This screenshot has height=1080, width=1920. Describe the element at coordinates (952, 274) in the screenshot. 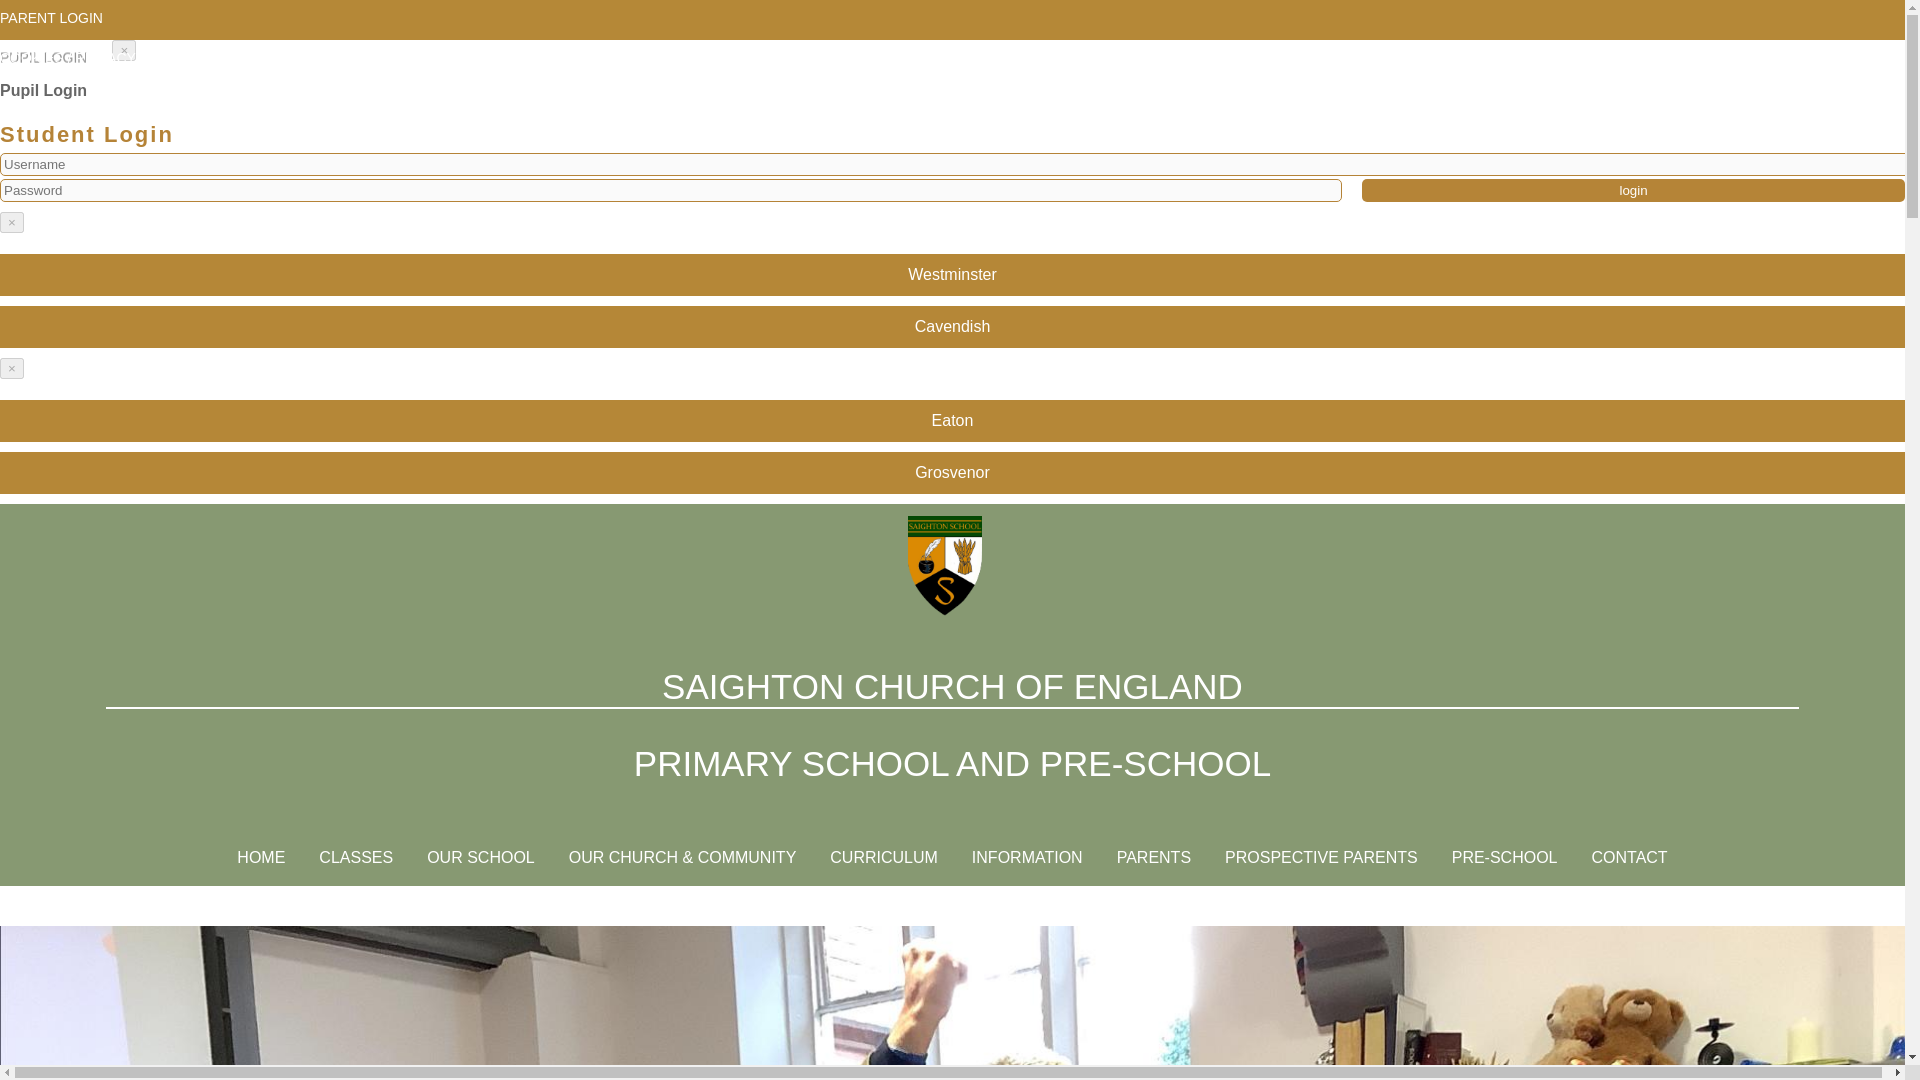

I see `Westminster` at that location.